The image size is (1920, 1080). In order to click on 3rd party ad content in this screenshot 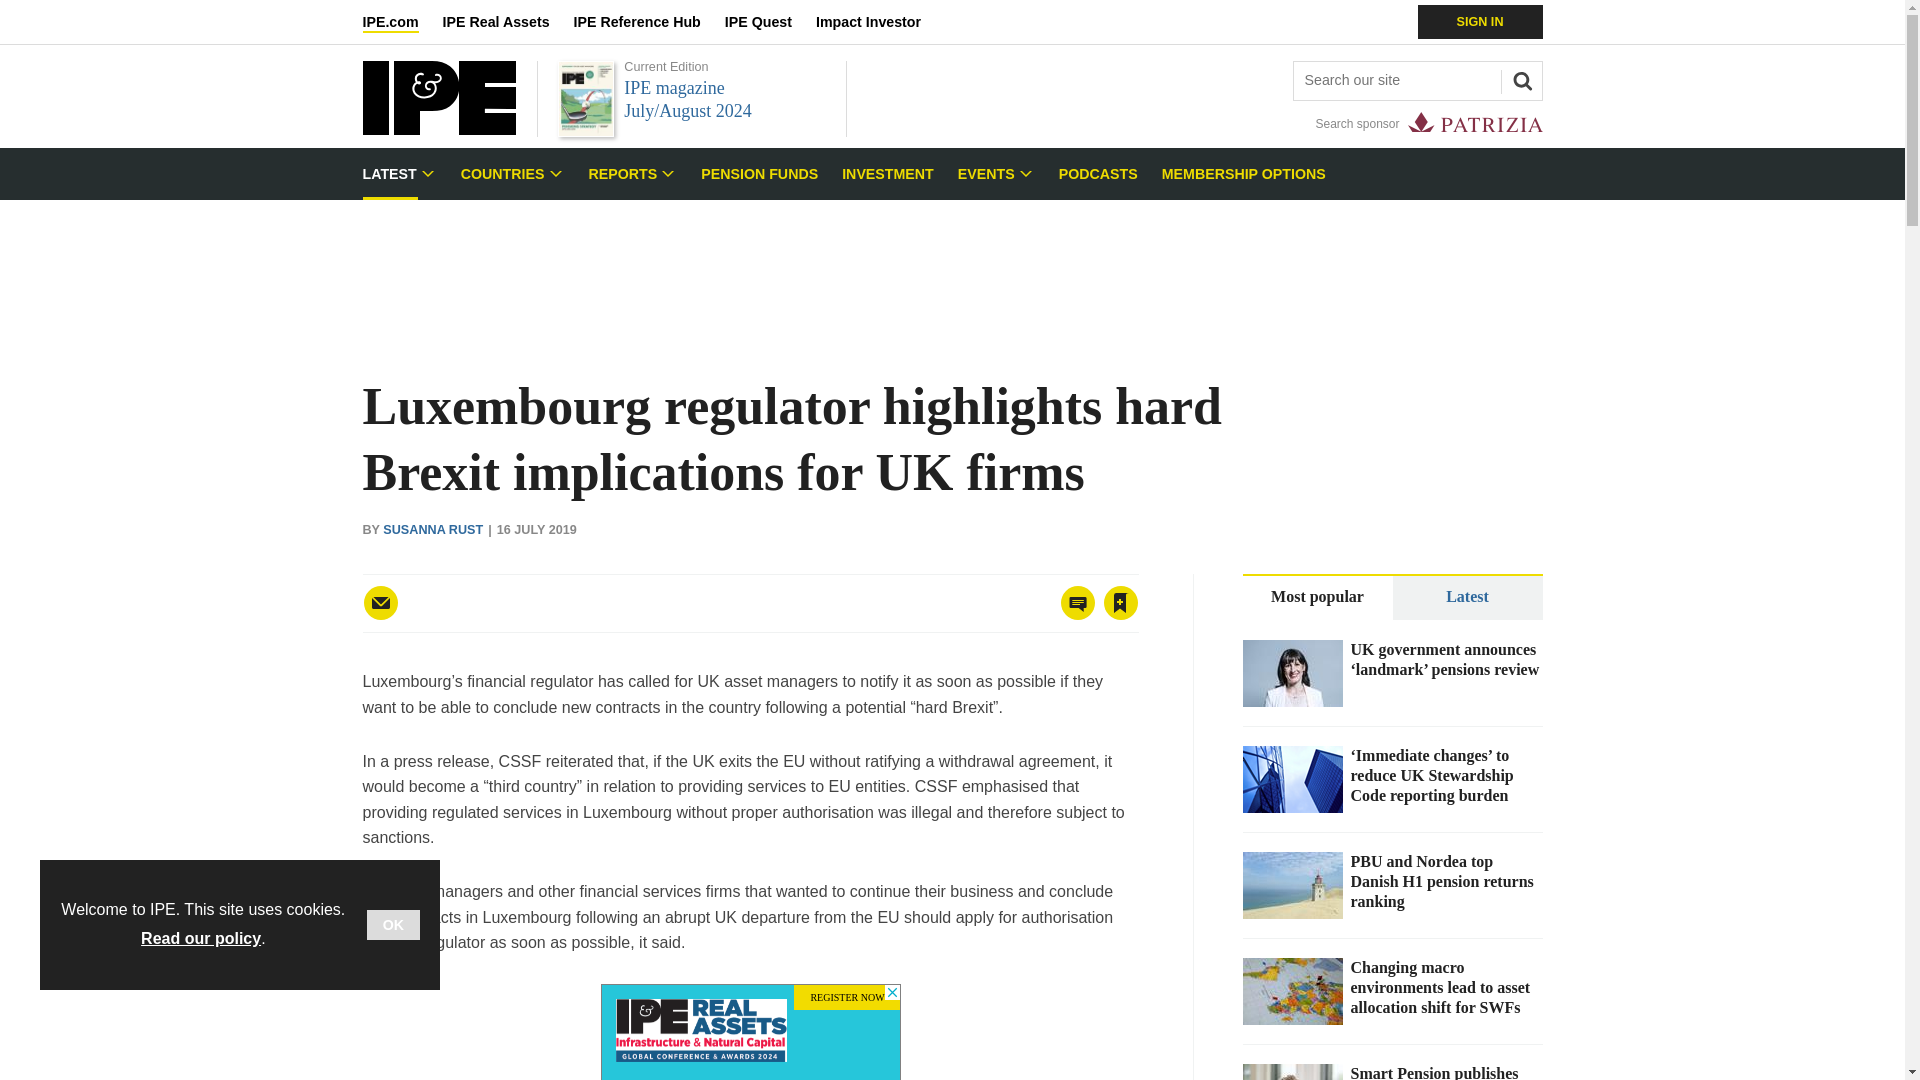, I will do `click(951, 268)`.